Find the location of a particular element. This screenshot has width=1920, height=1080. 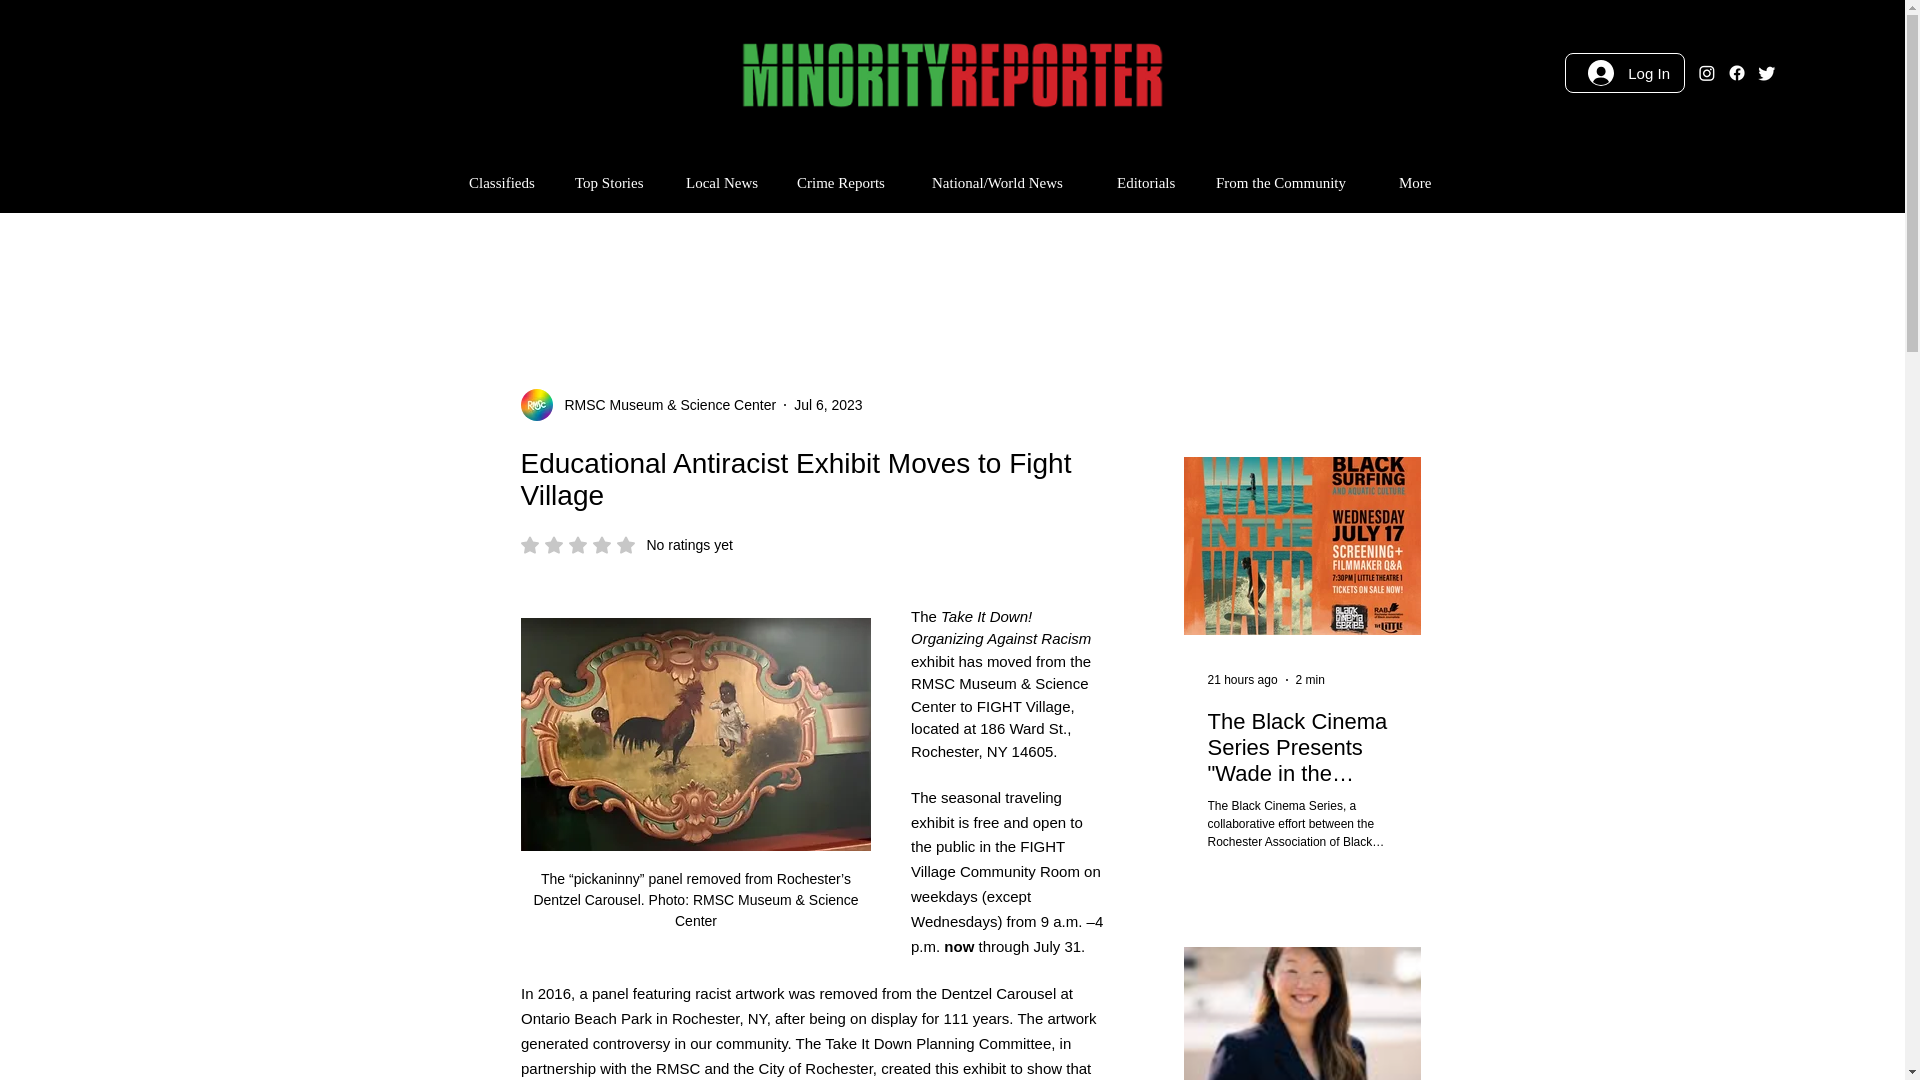

Editorials is located at coordinates (1242, 679).